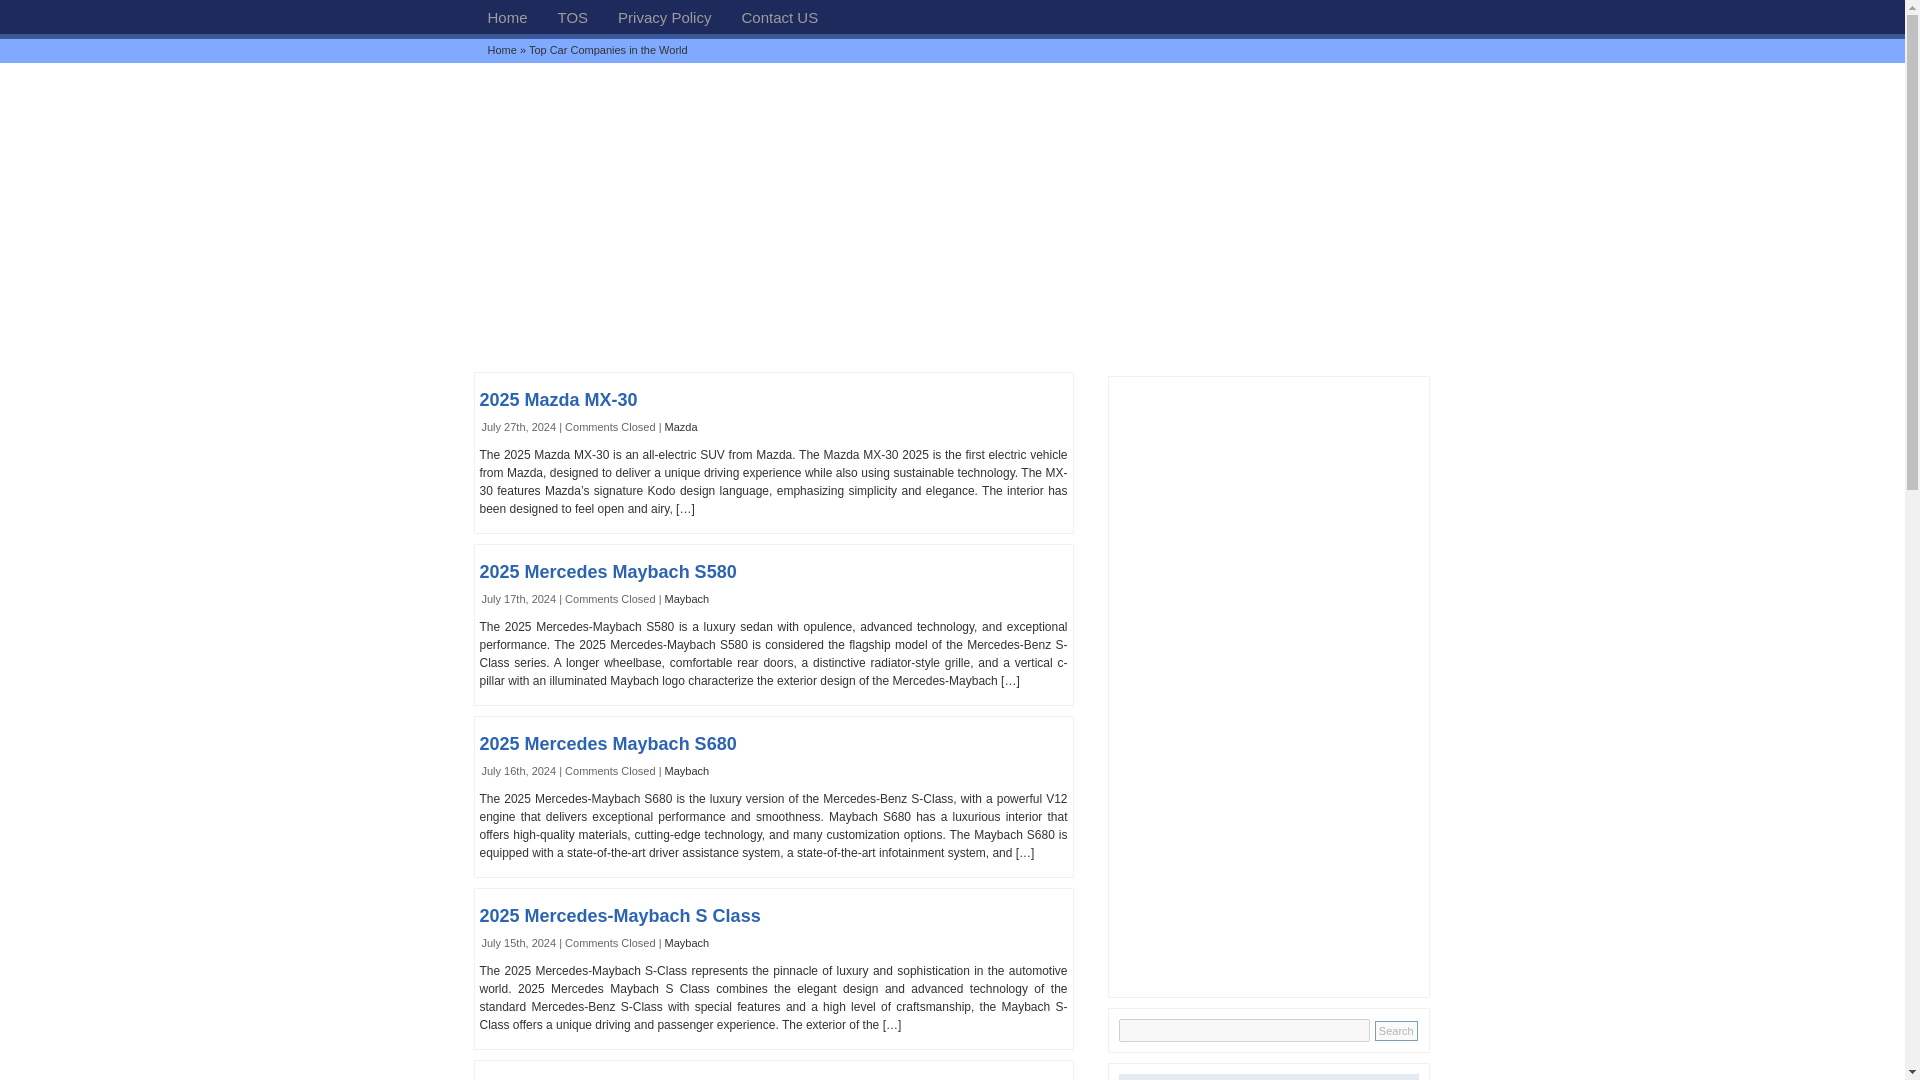  I want to click on Home, so click(502, 50).